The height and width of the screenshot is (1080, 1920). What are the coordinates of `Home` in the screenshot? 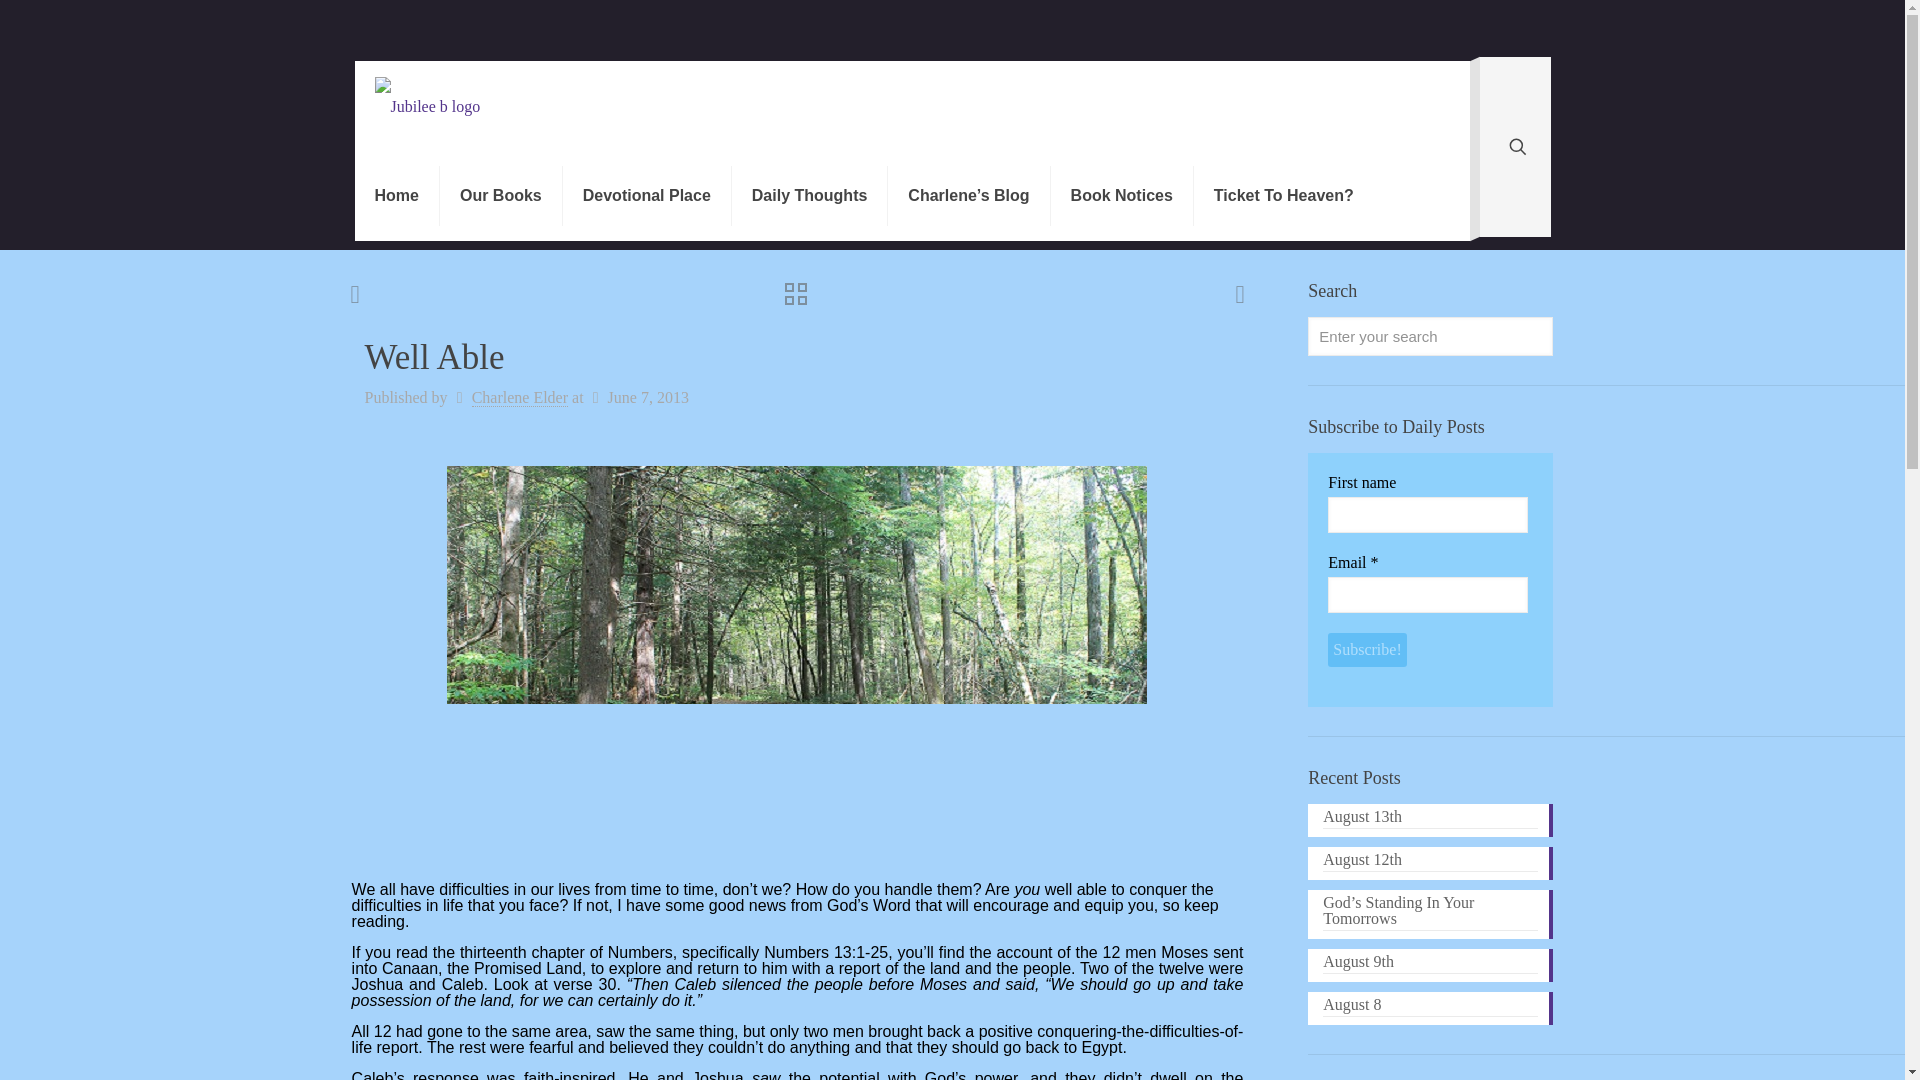 It's located at (396, 196).